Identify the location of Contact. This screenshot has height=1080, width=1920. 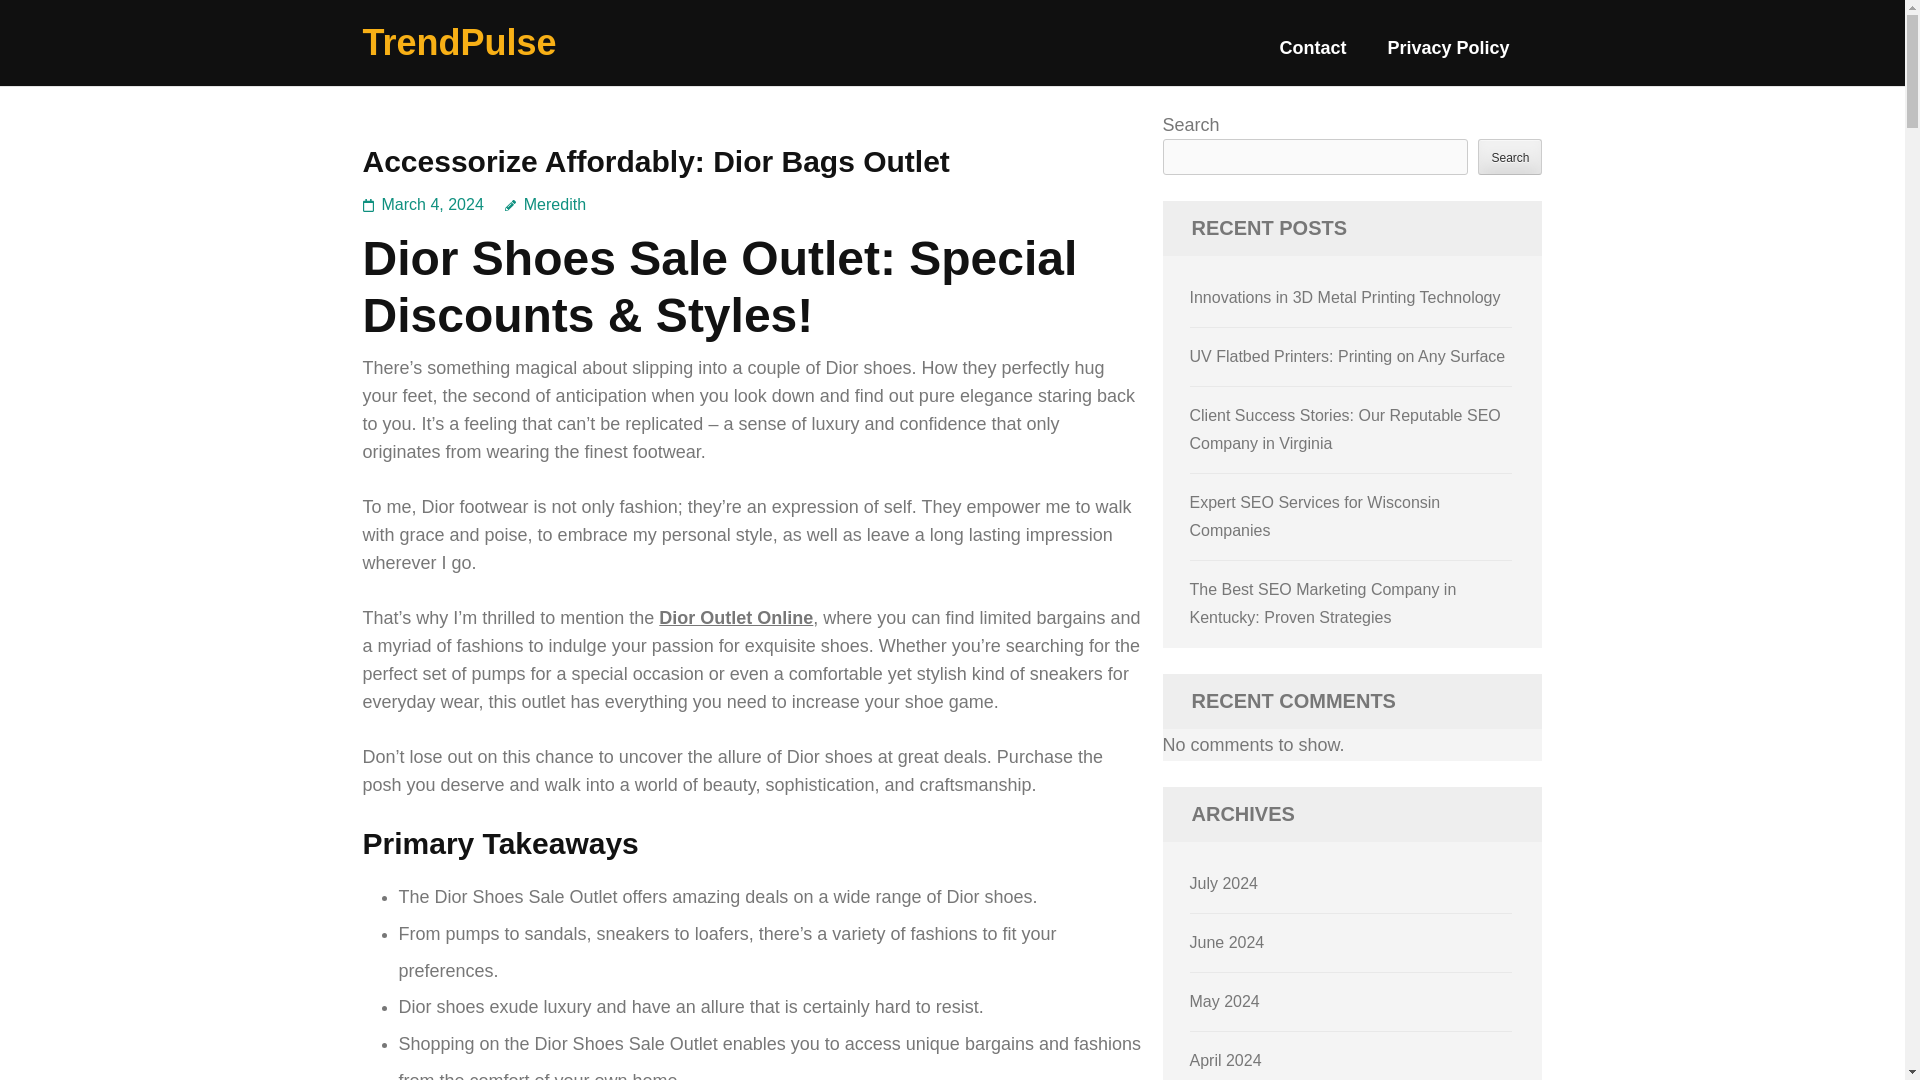
(1312, 56).